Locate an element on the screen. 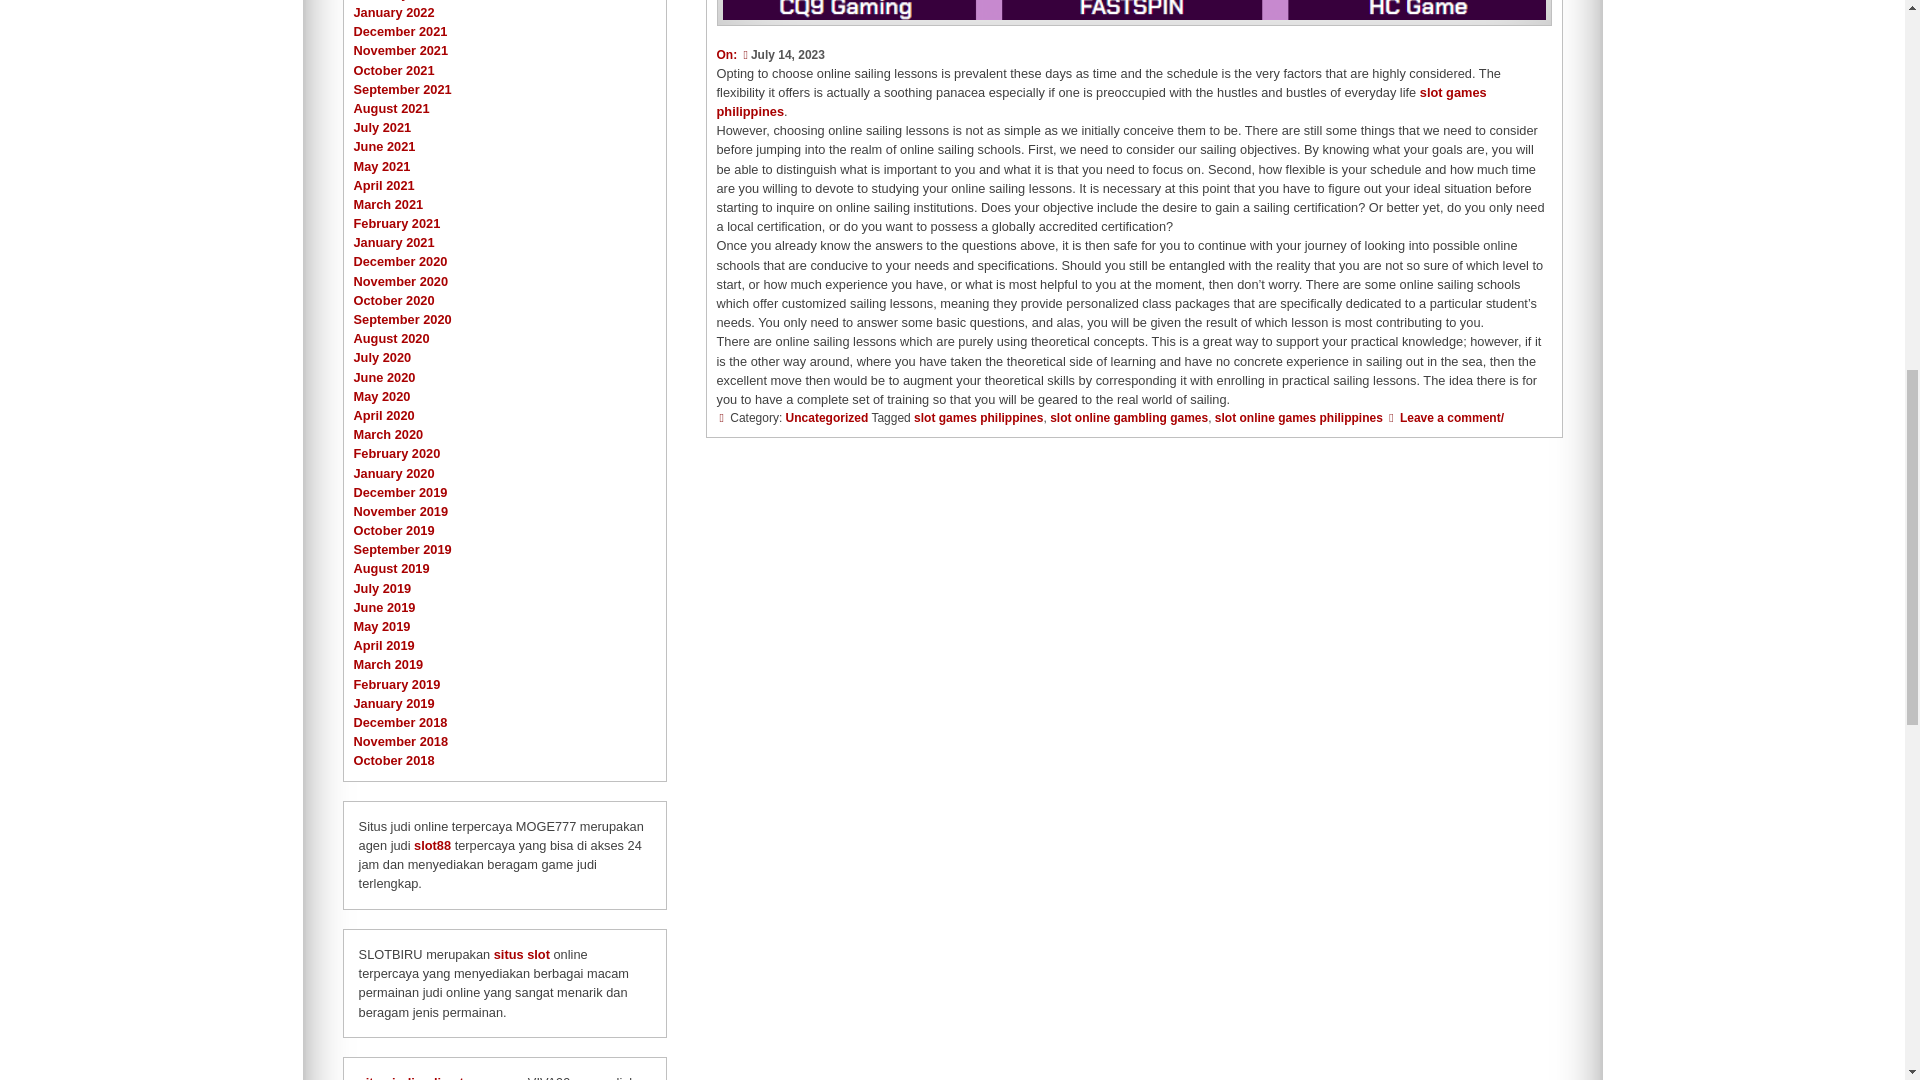 The height and width of the screenshot is (1080, 1920). slot games philippines is located at coordinates (978, 418).